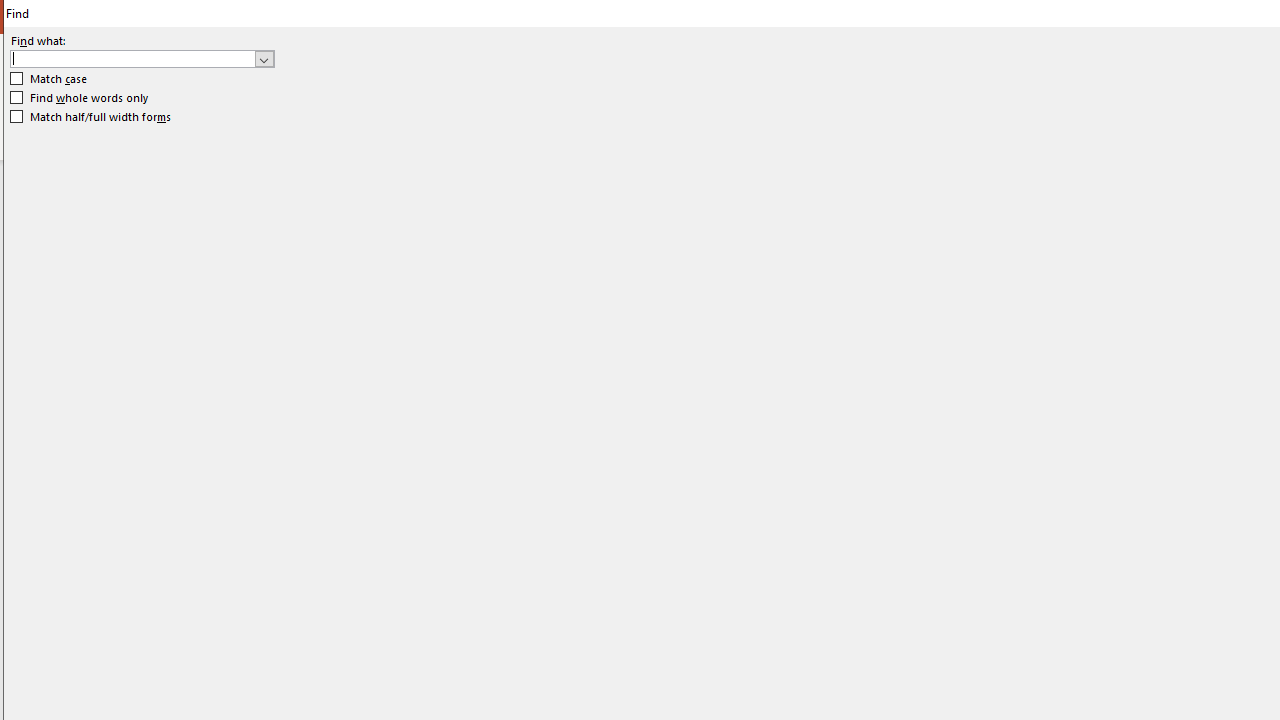 Image resolution: width=1280 pixels, height=720 pixels. I want to click on Match half/full width forms, so click(91, 116).